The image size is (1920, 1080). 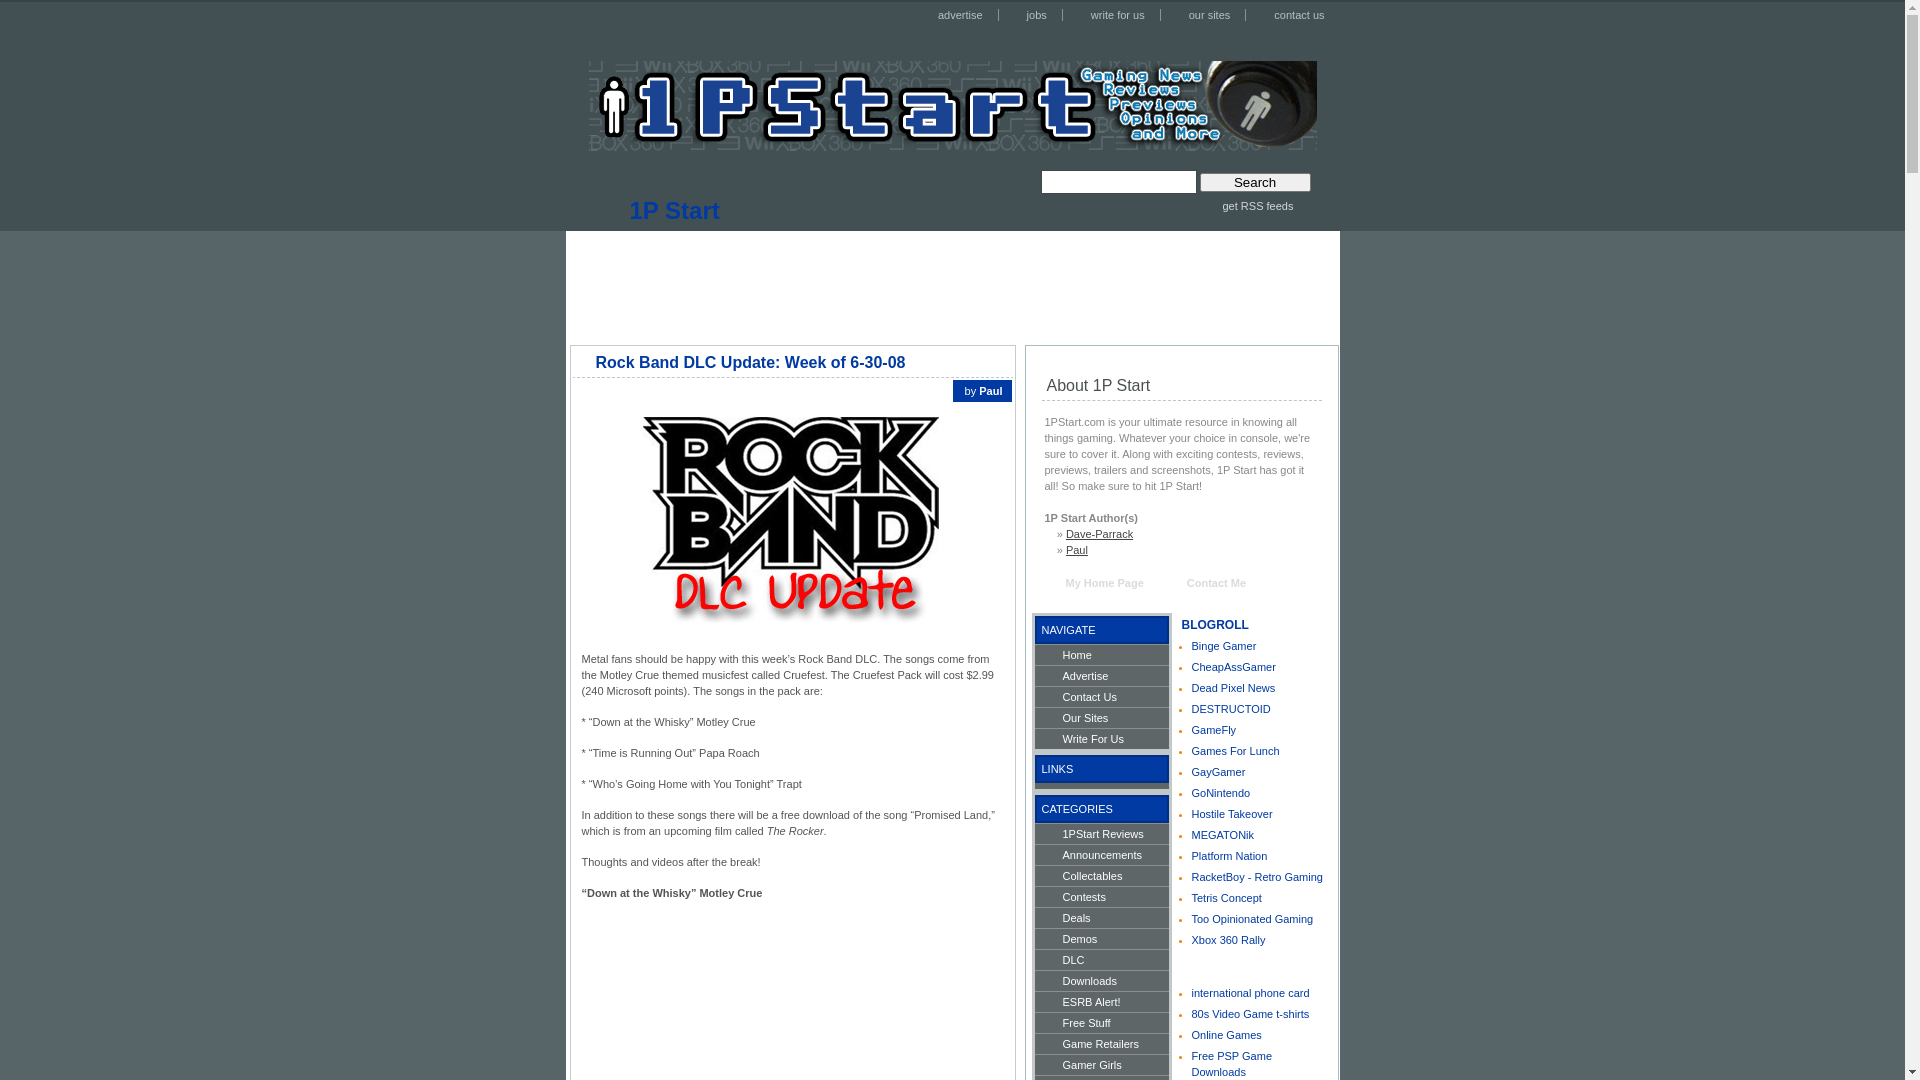 What do you see at coordinates (1234, 688) in the screenshot?
I see `Dead Pixel News` at bounding box center [1234, 688].